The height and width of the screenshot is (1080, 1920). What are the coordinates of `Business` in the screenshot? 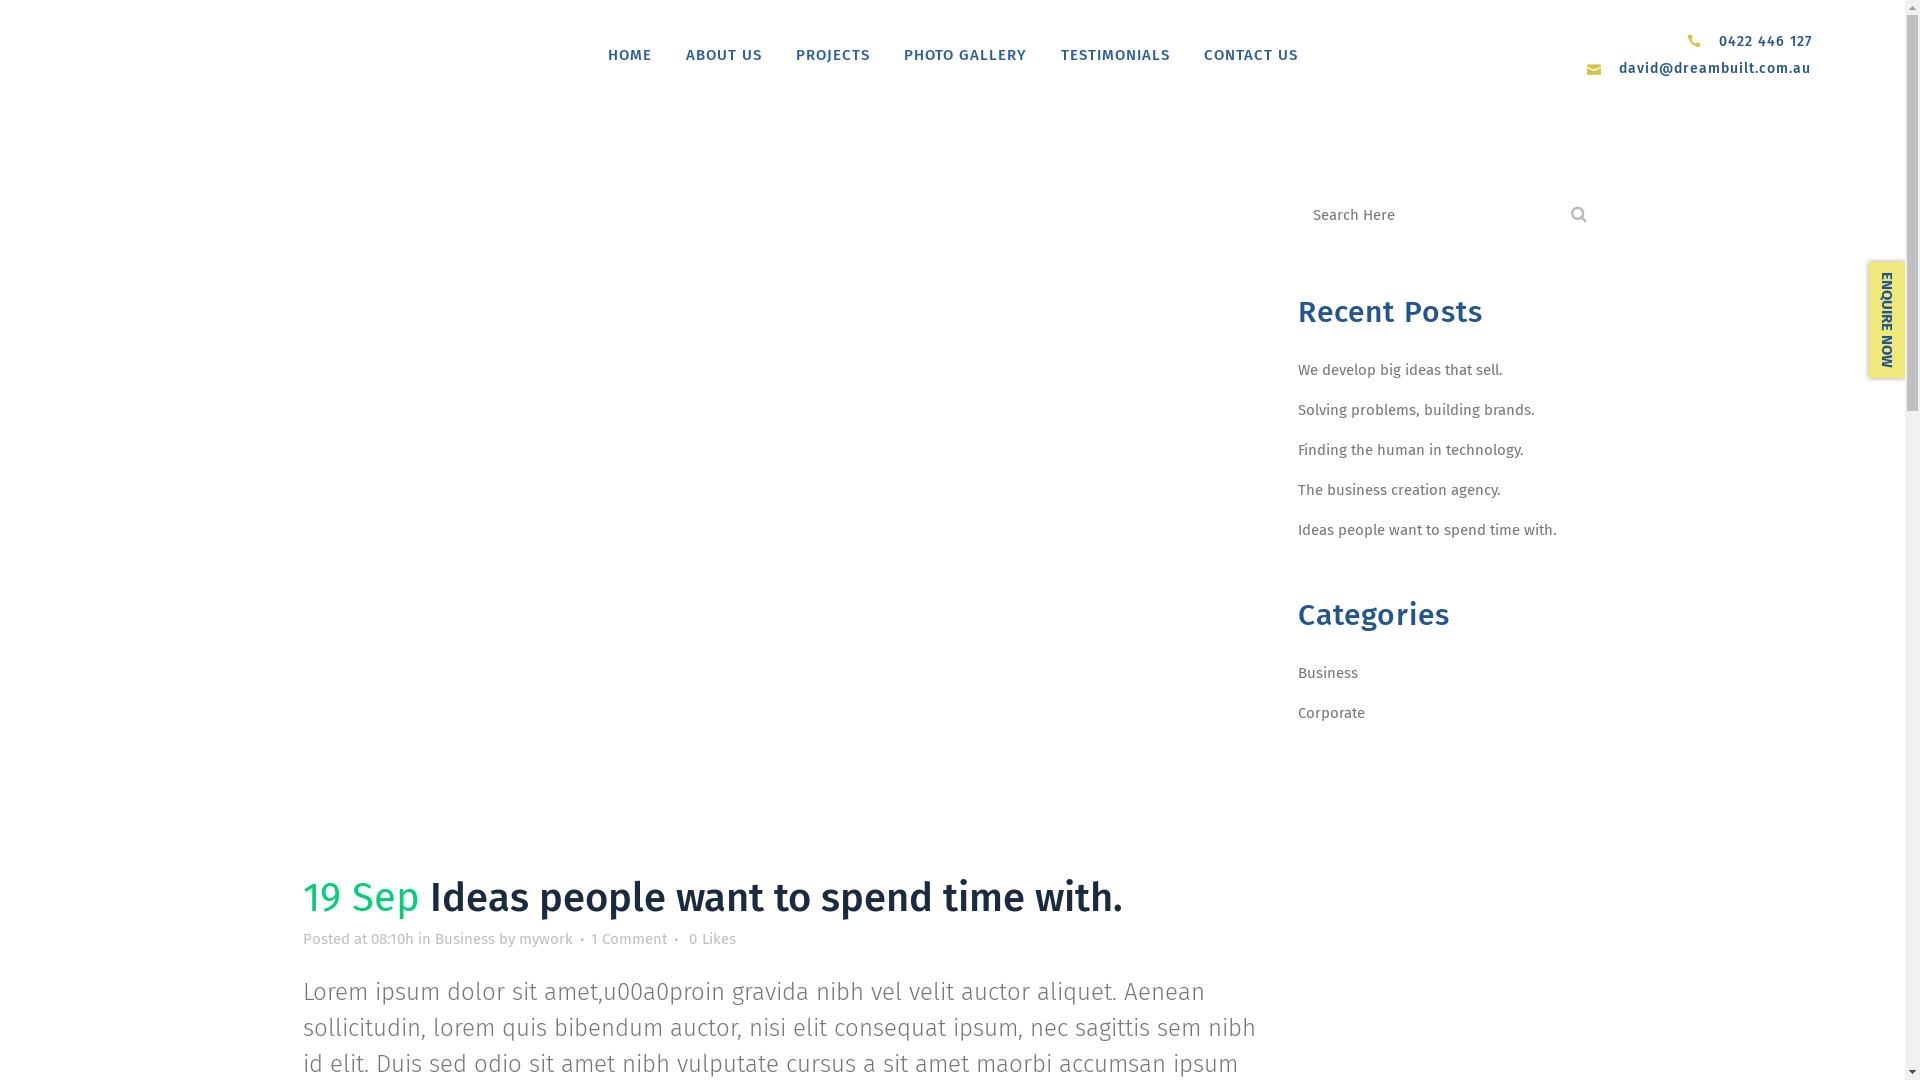 It's located at (464, 939).